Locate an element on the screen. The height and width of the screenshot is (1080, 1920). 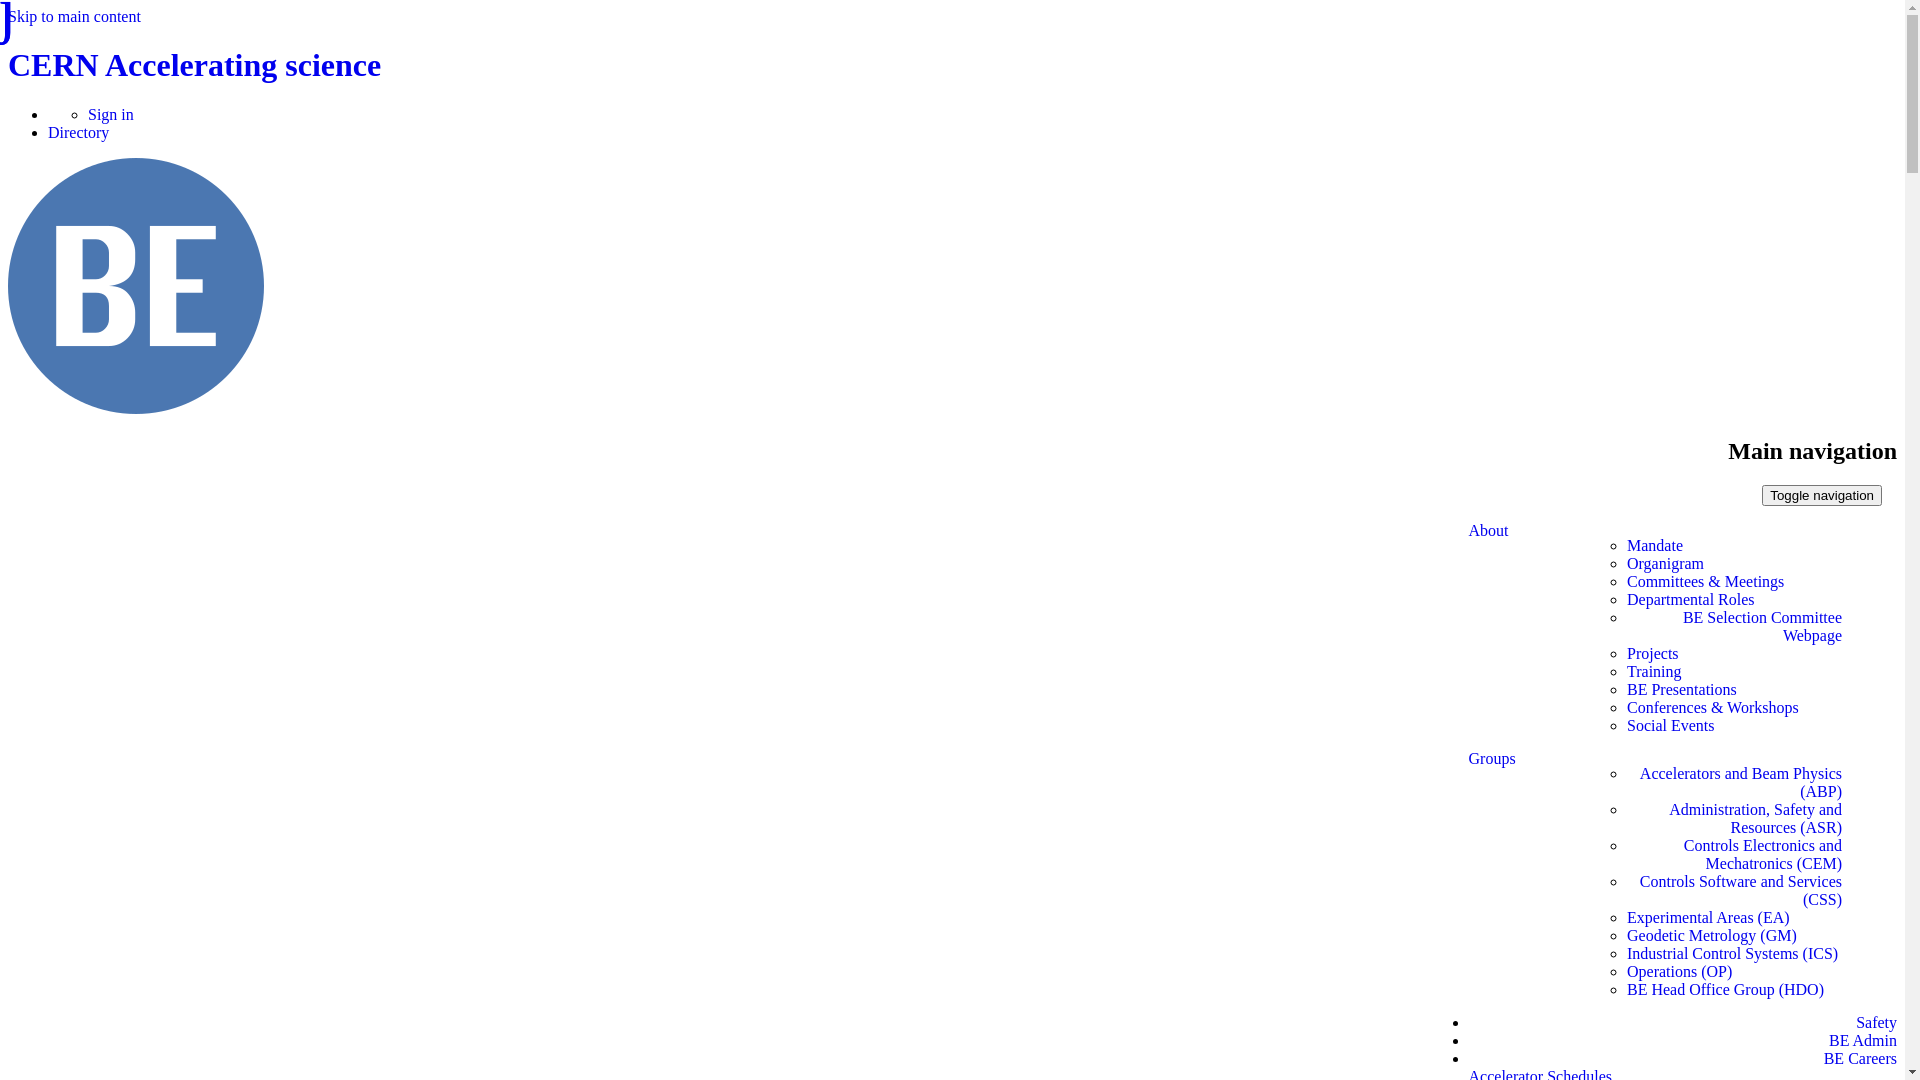
Departmental Roles is located at coordinates (1691, 600).